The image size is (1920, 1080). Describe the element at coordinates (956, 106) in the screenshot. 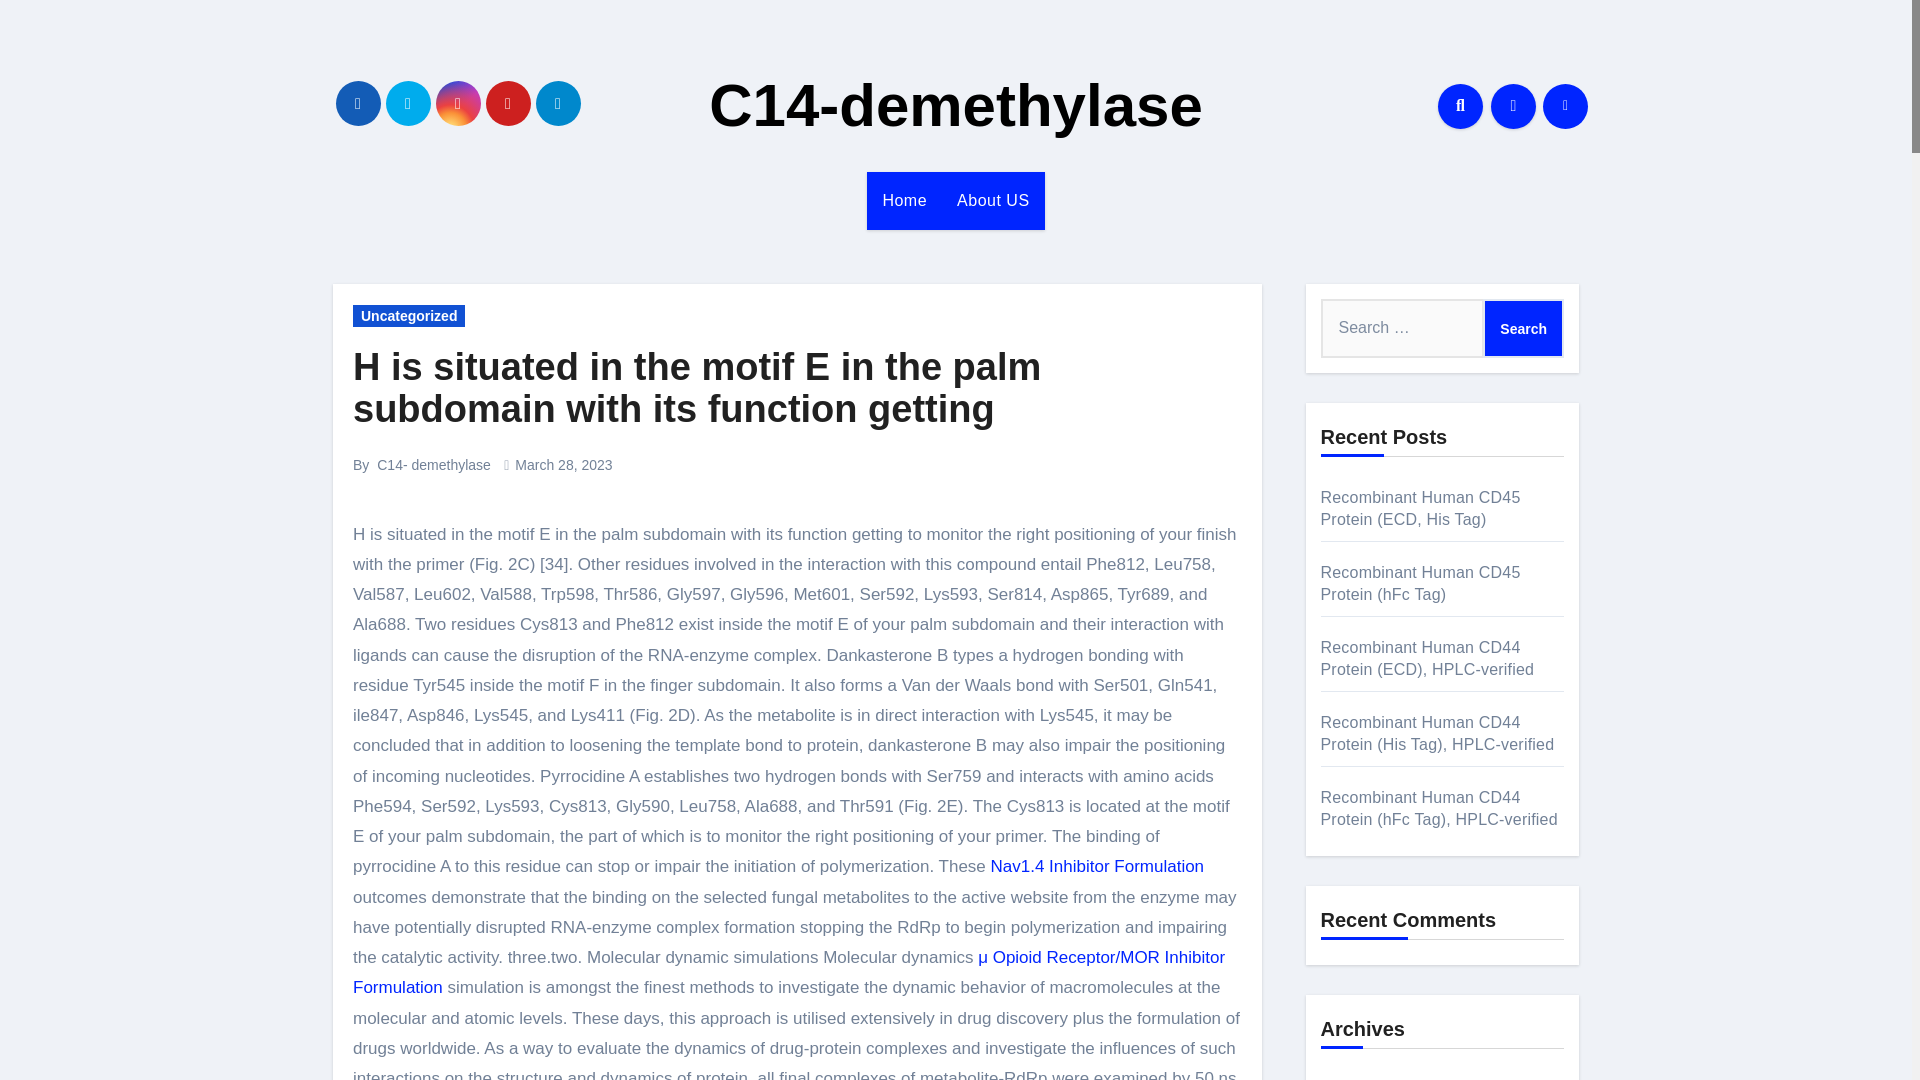

I see `C14-demethylase` at that location.